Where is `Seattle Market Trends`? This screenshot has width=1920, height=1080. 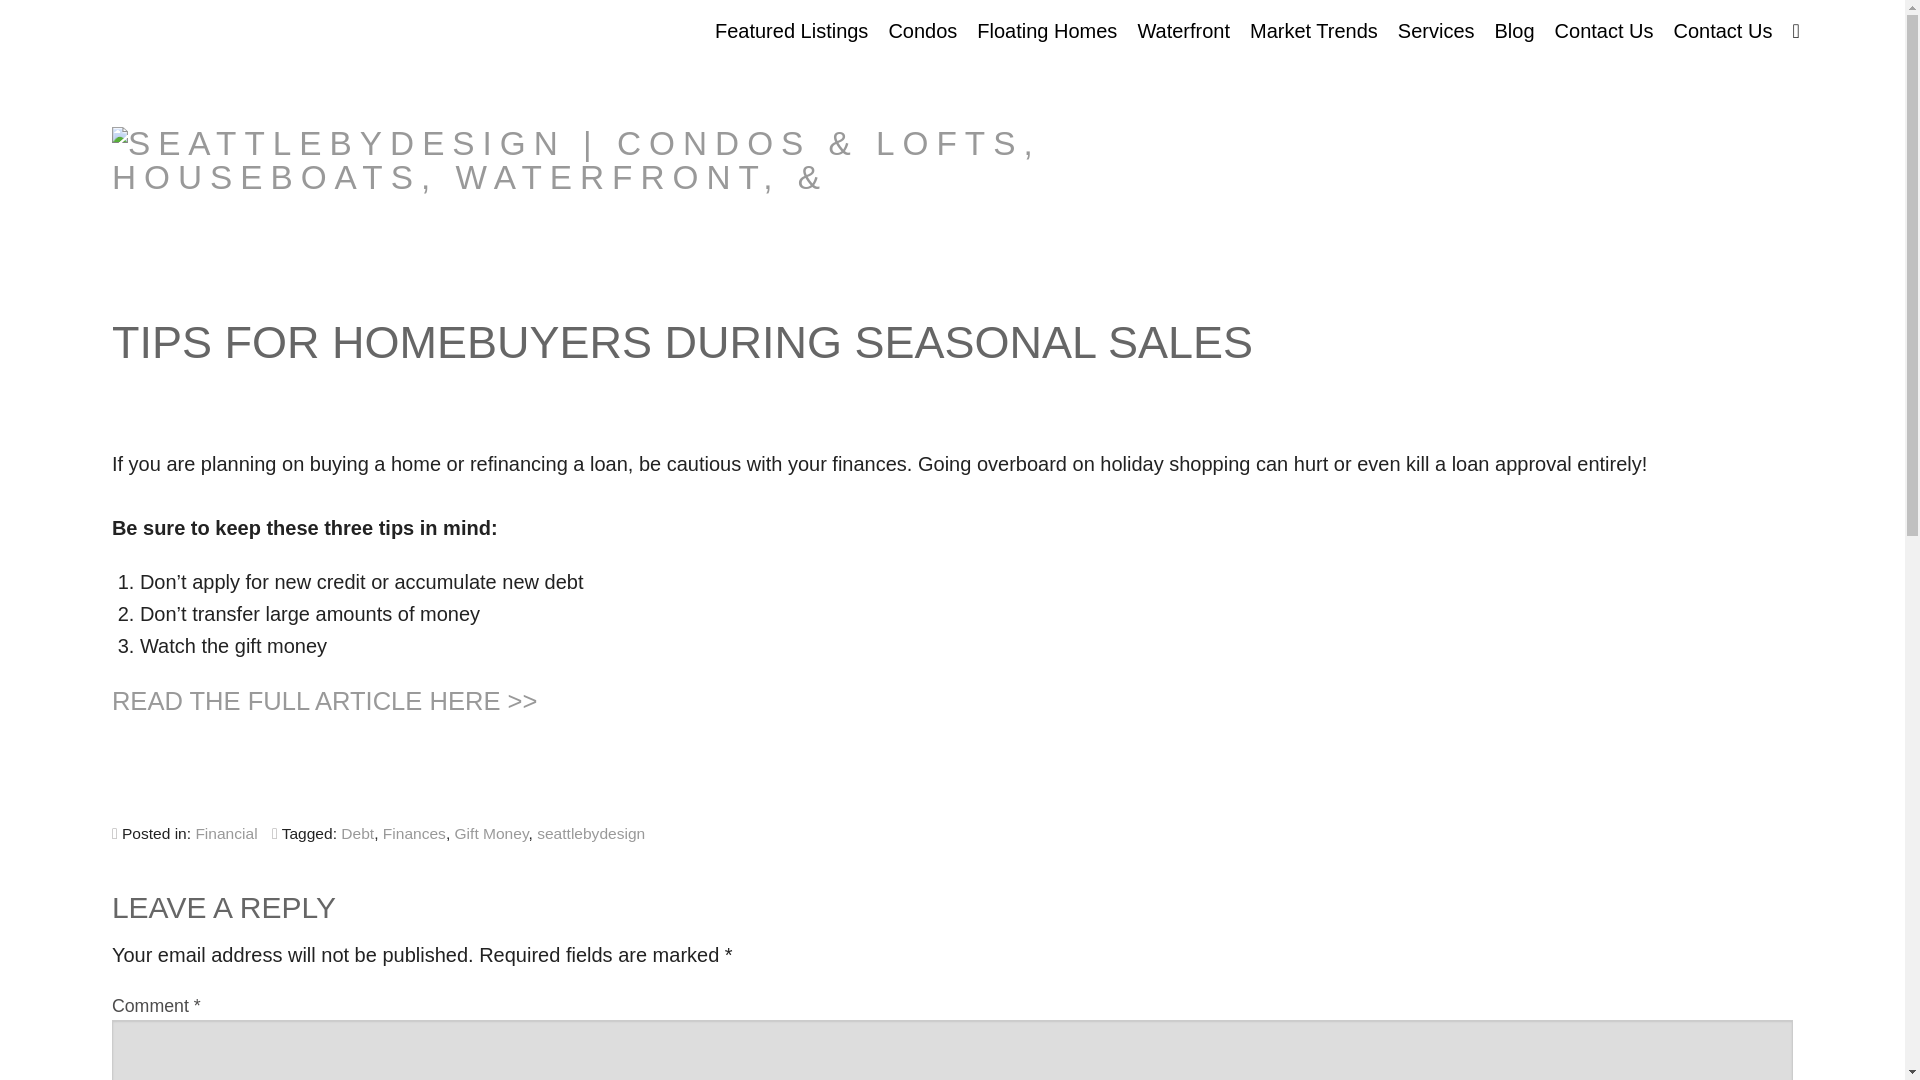 Seattle Market Trends is located at coordinates (1314, 452).